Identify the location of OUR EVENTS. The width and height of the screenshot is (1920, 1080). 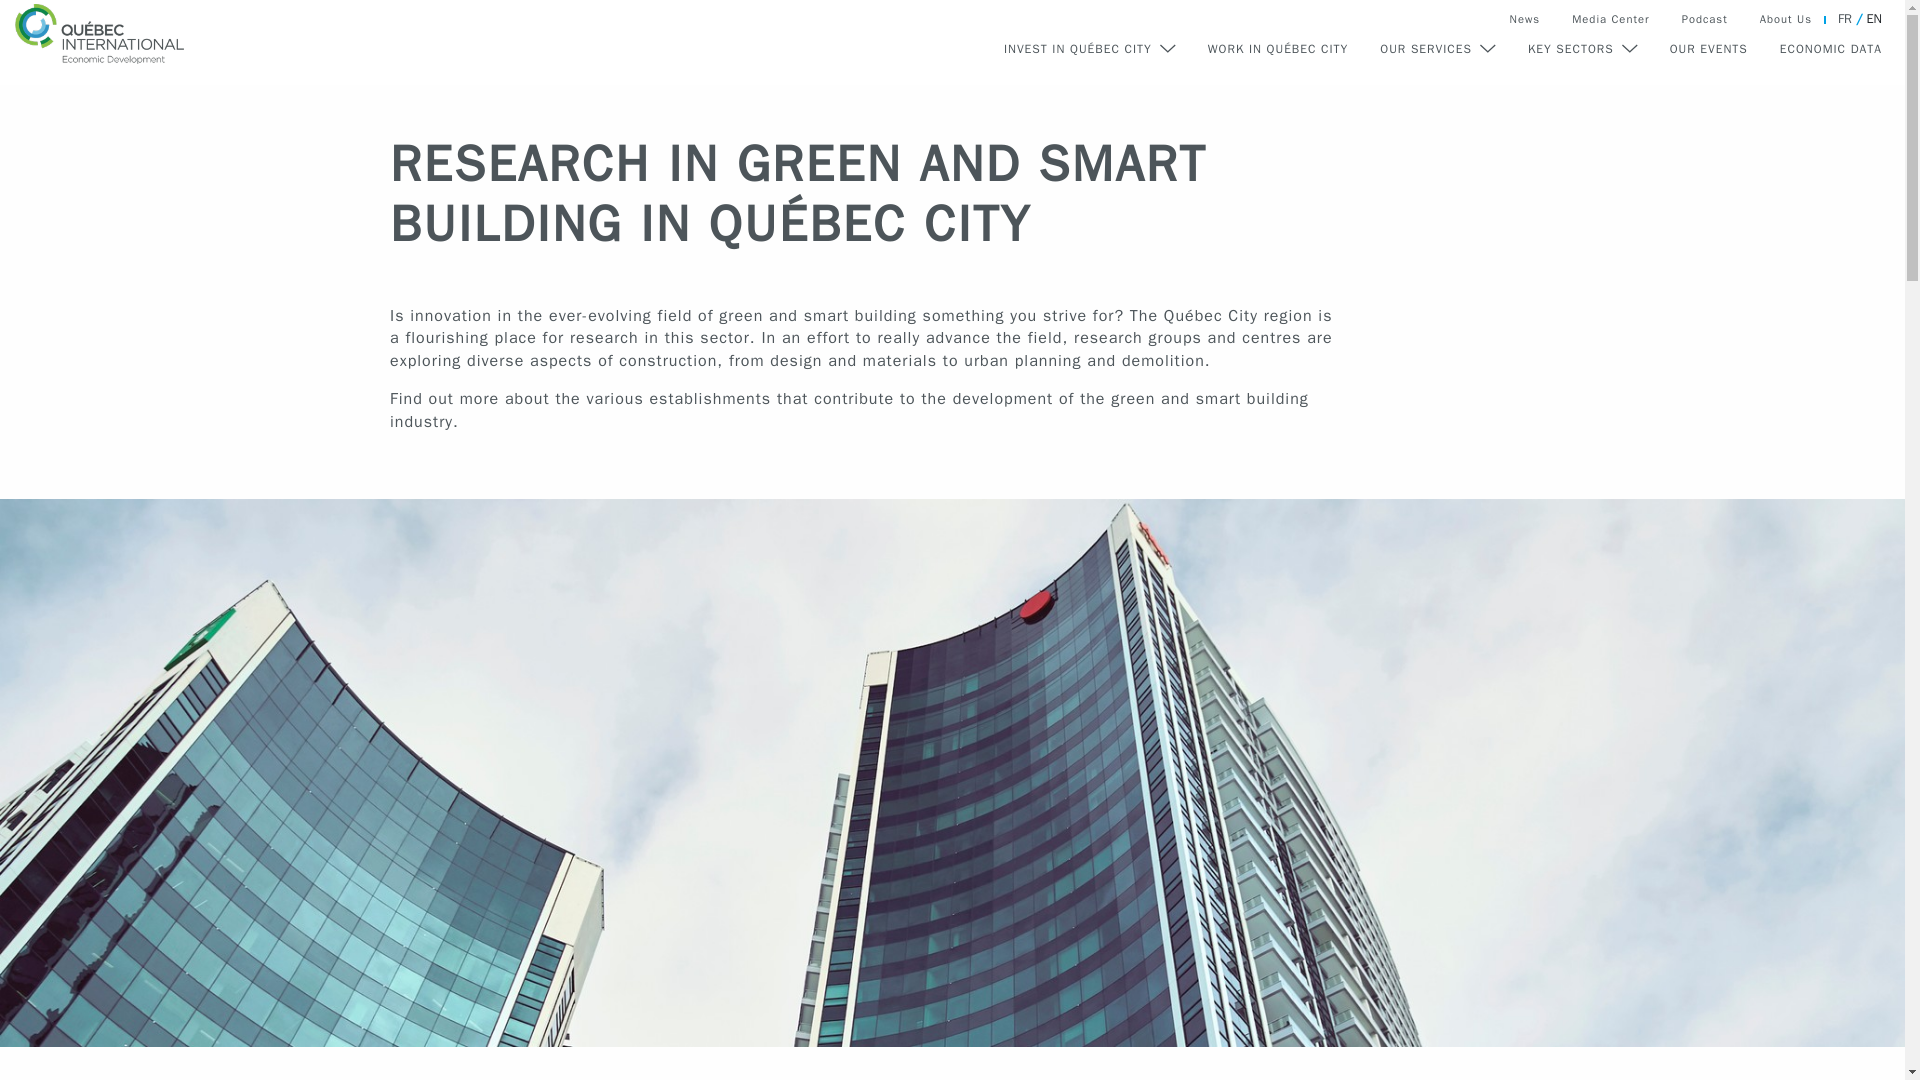
(1709, 49).